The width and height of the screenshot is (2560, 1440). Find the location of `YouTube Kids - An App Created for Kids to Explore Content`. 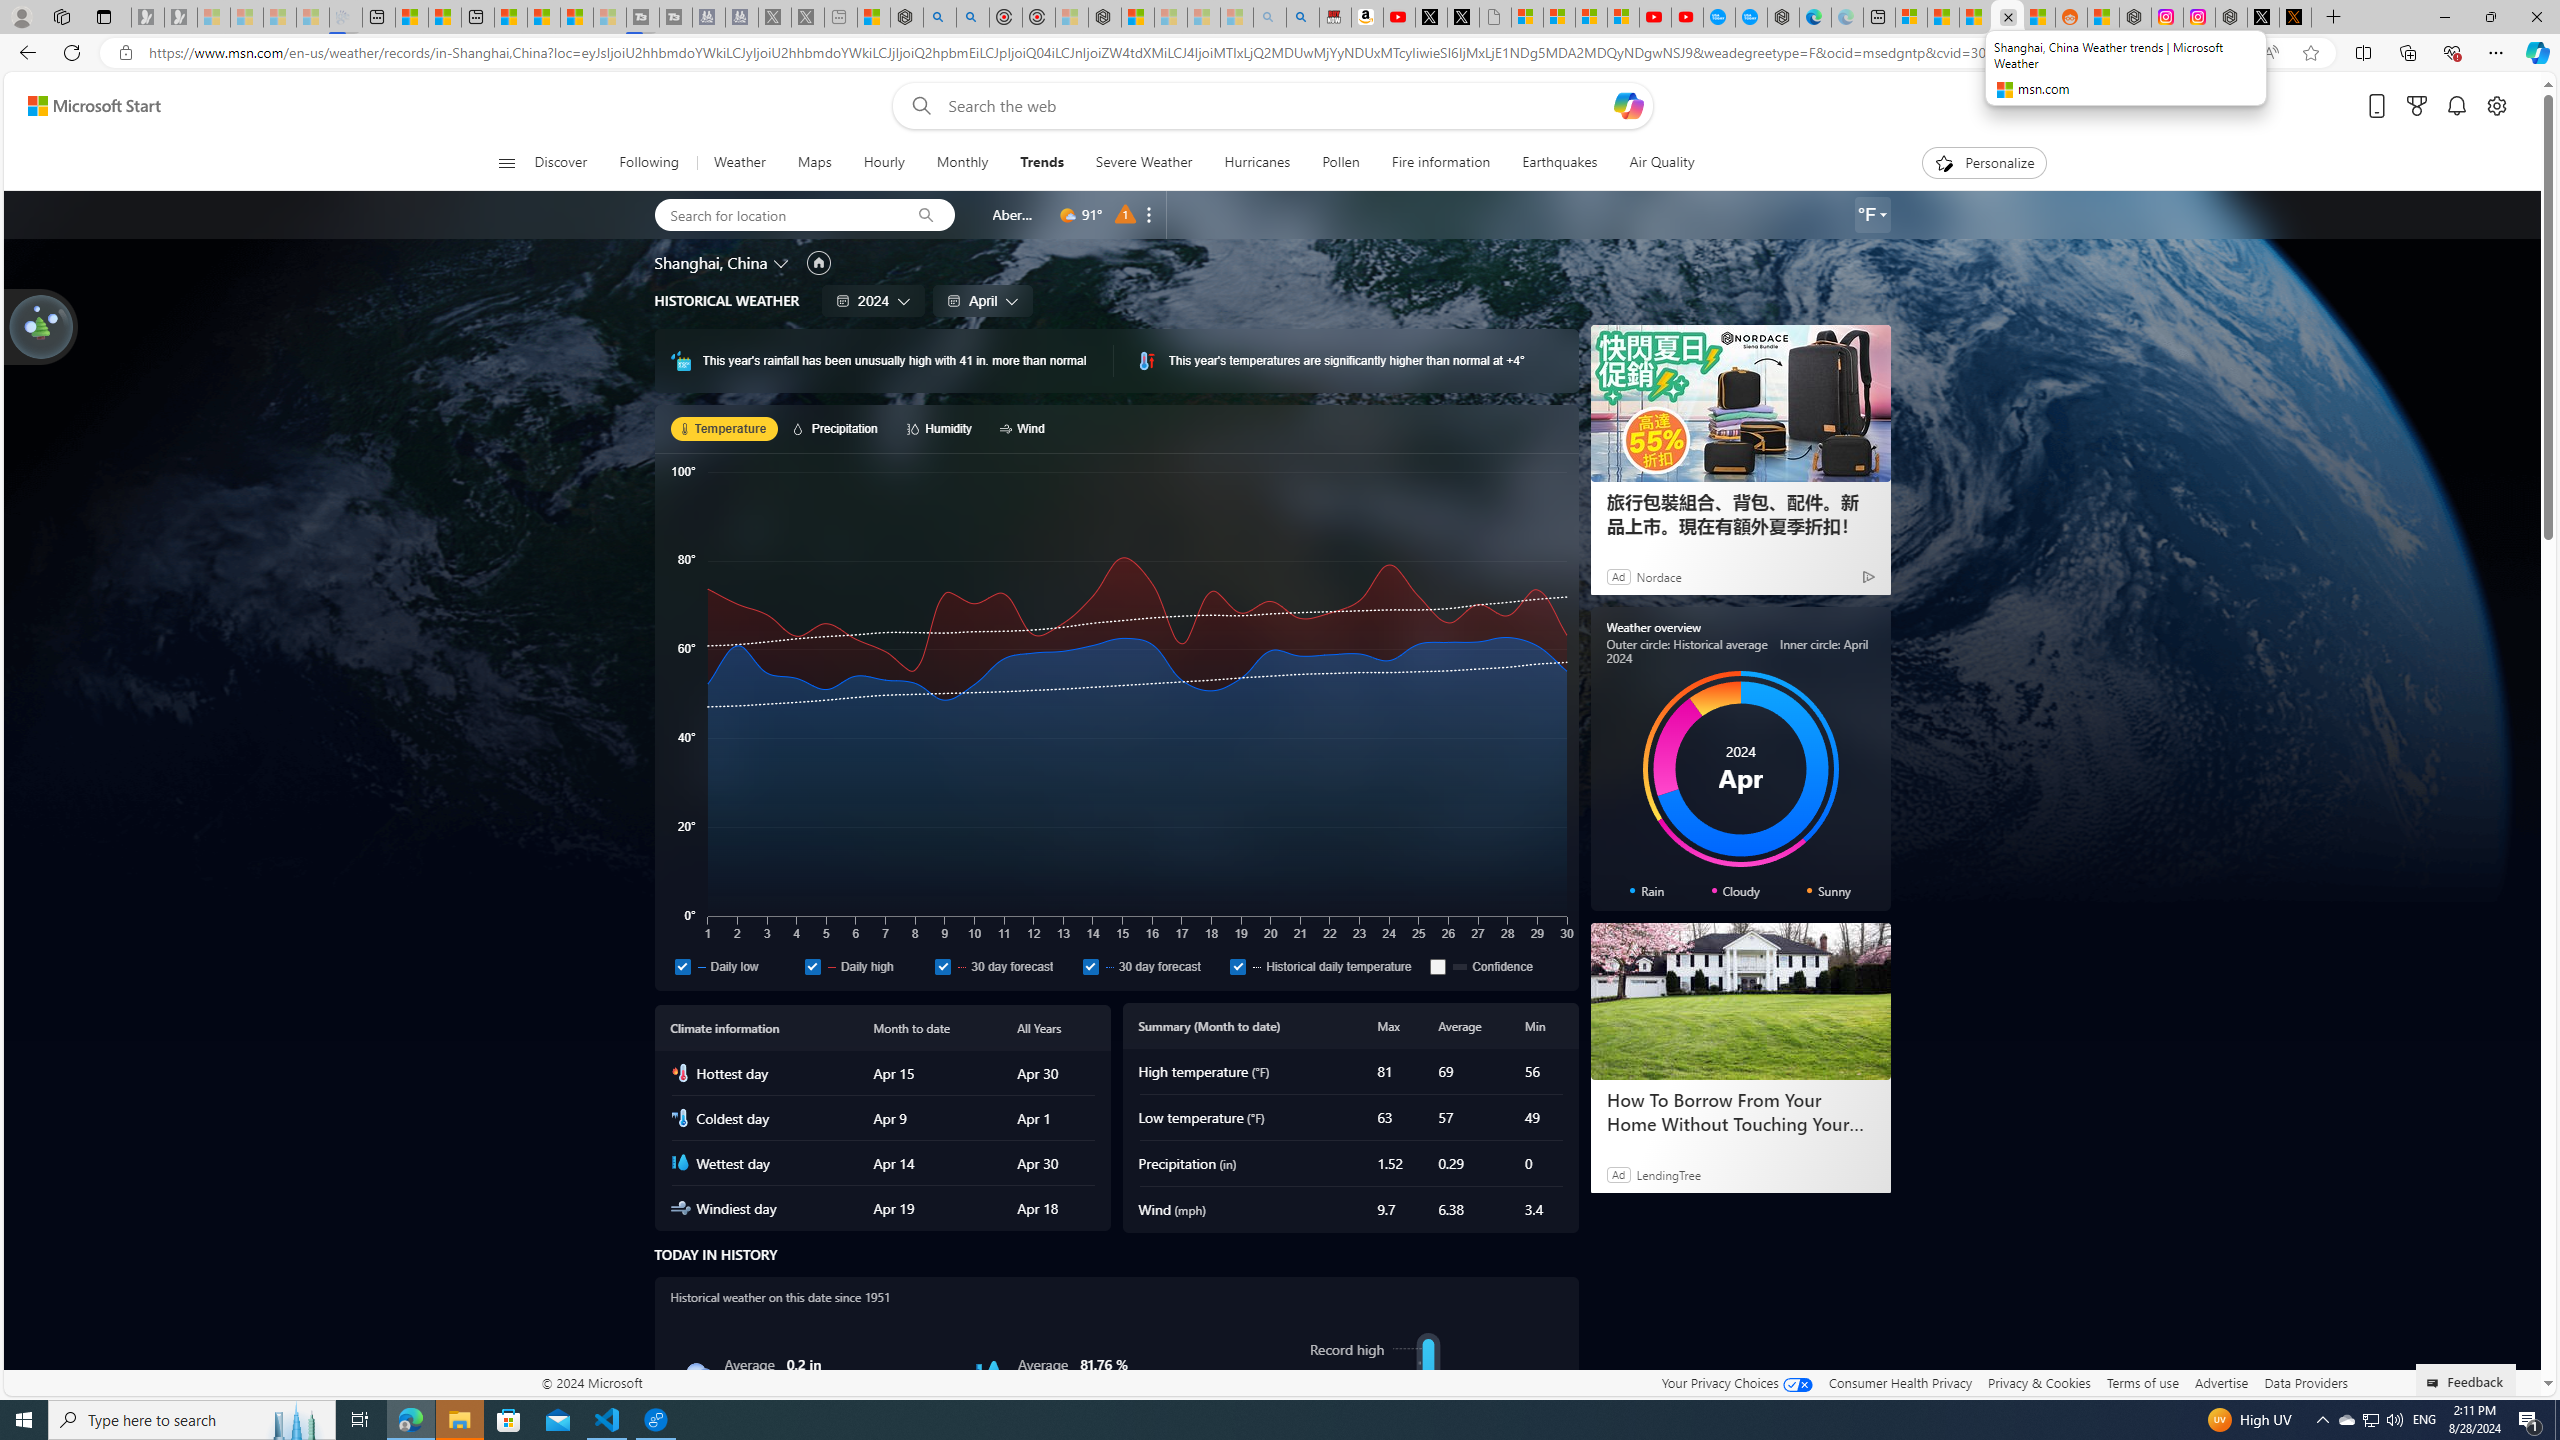

YouTube Kids - An App Created for Kids to Explore Content is located at coordinates (1688, 17).